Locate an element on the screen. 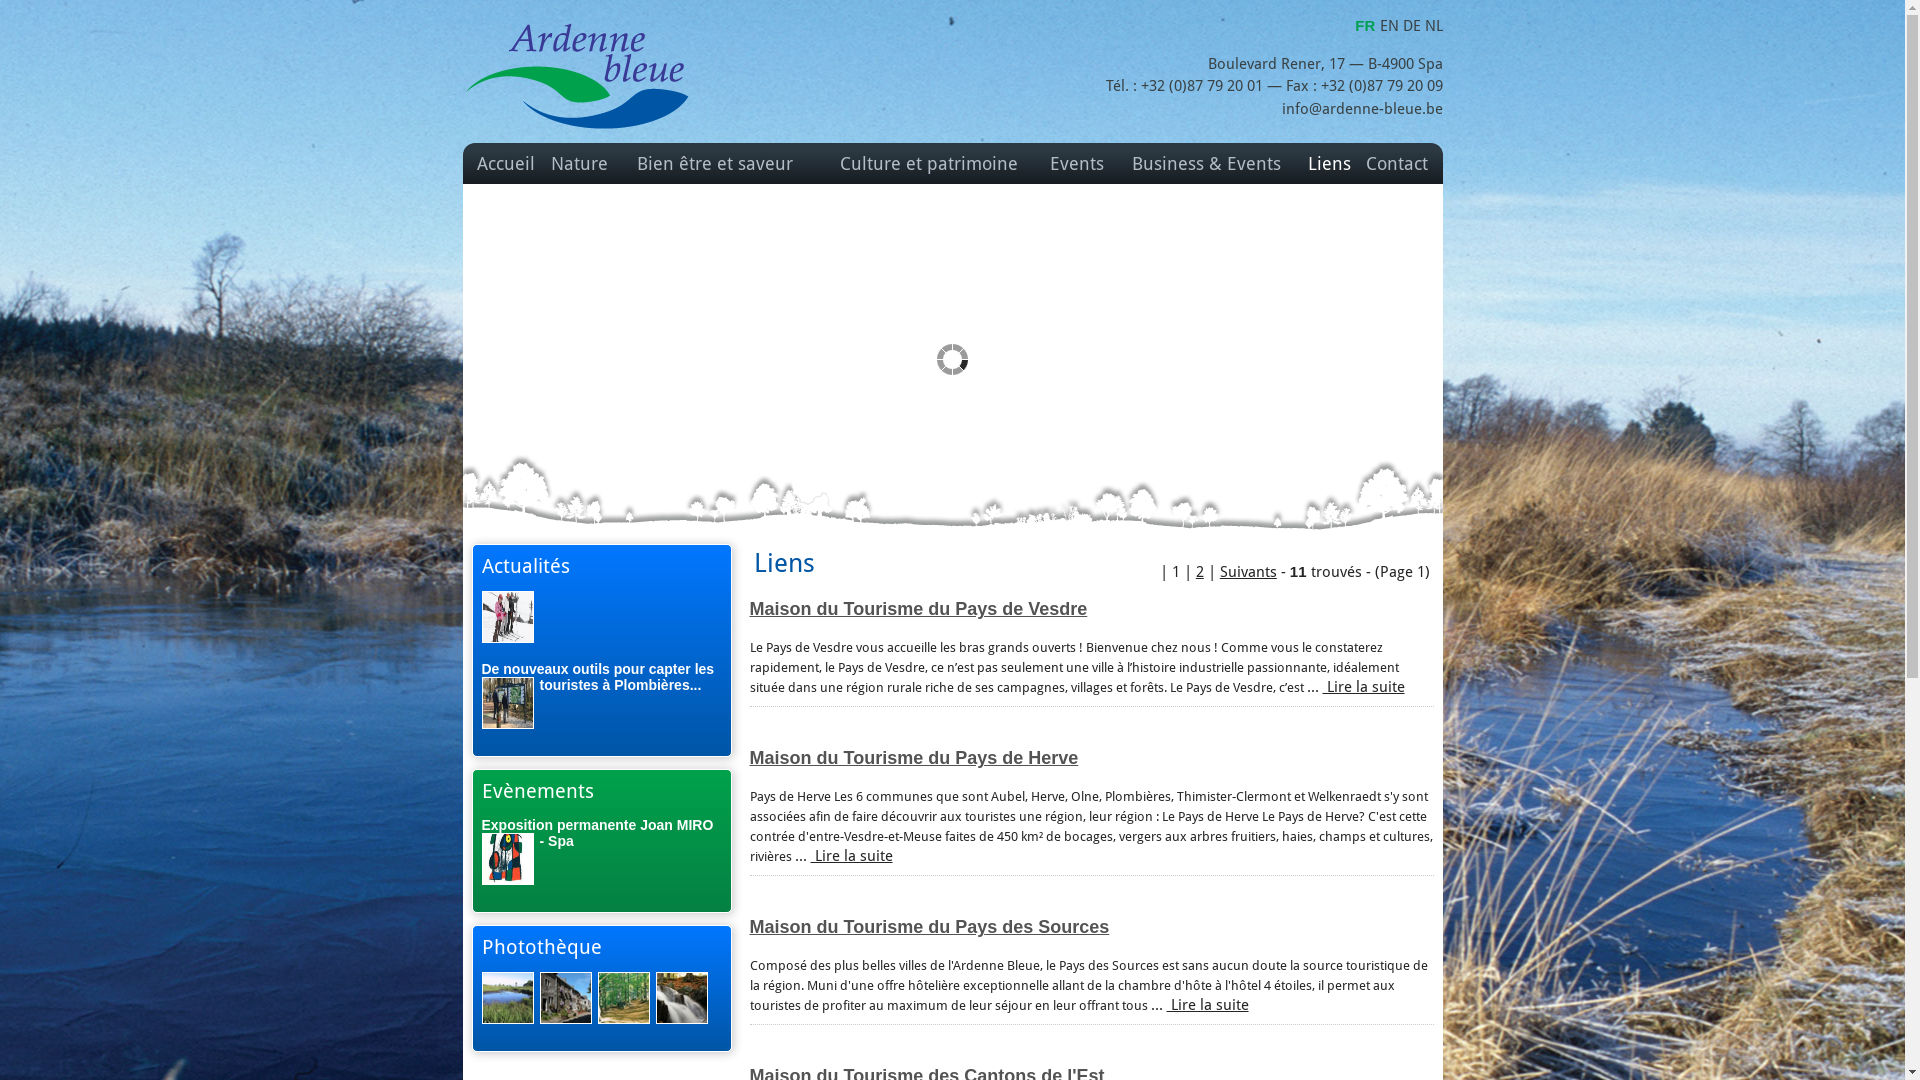  DE is located at coordinates (1413, 26).